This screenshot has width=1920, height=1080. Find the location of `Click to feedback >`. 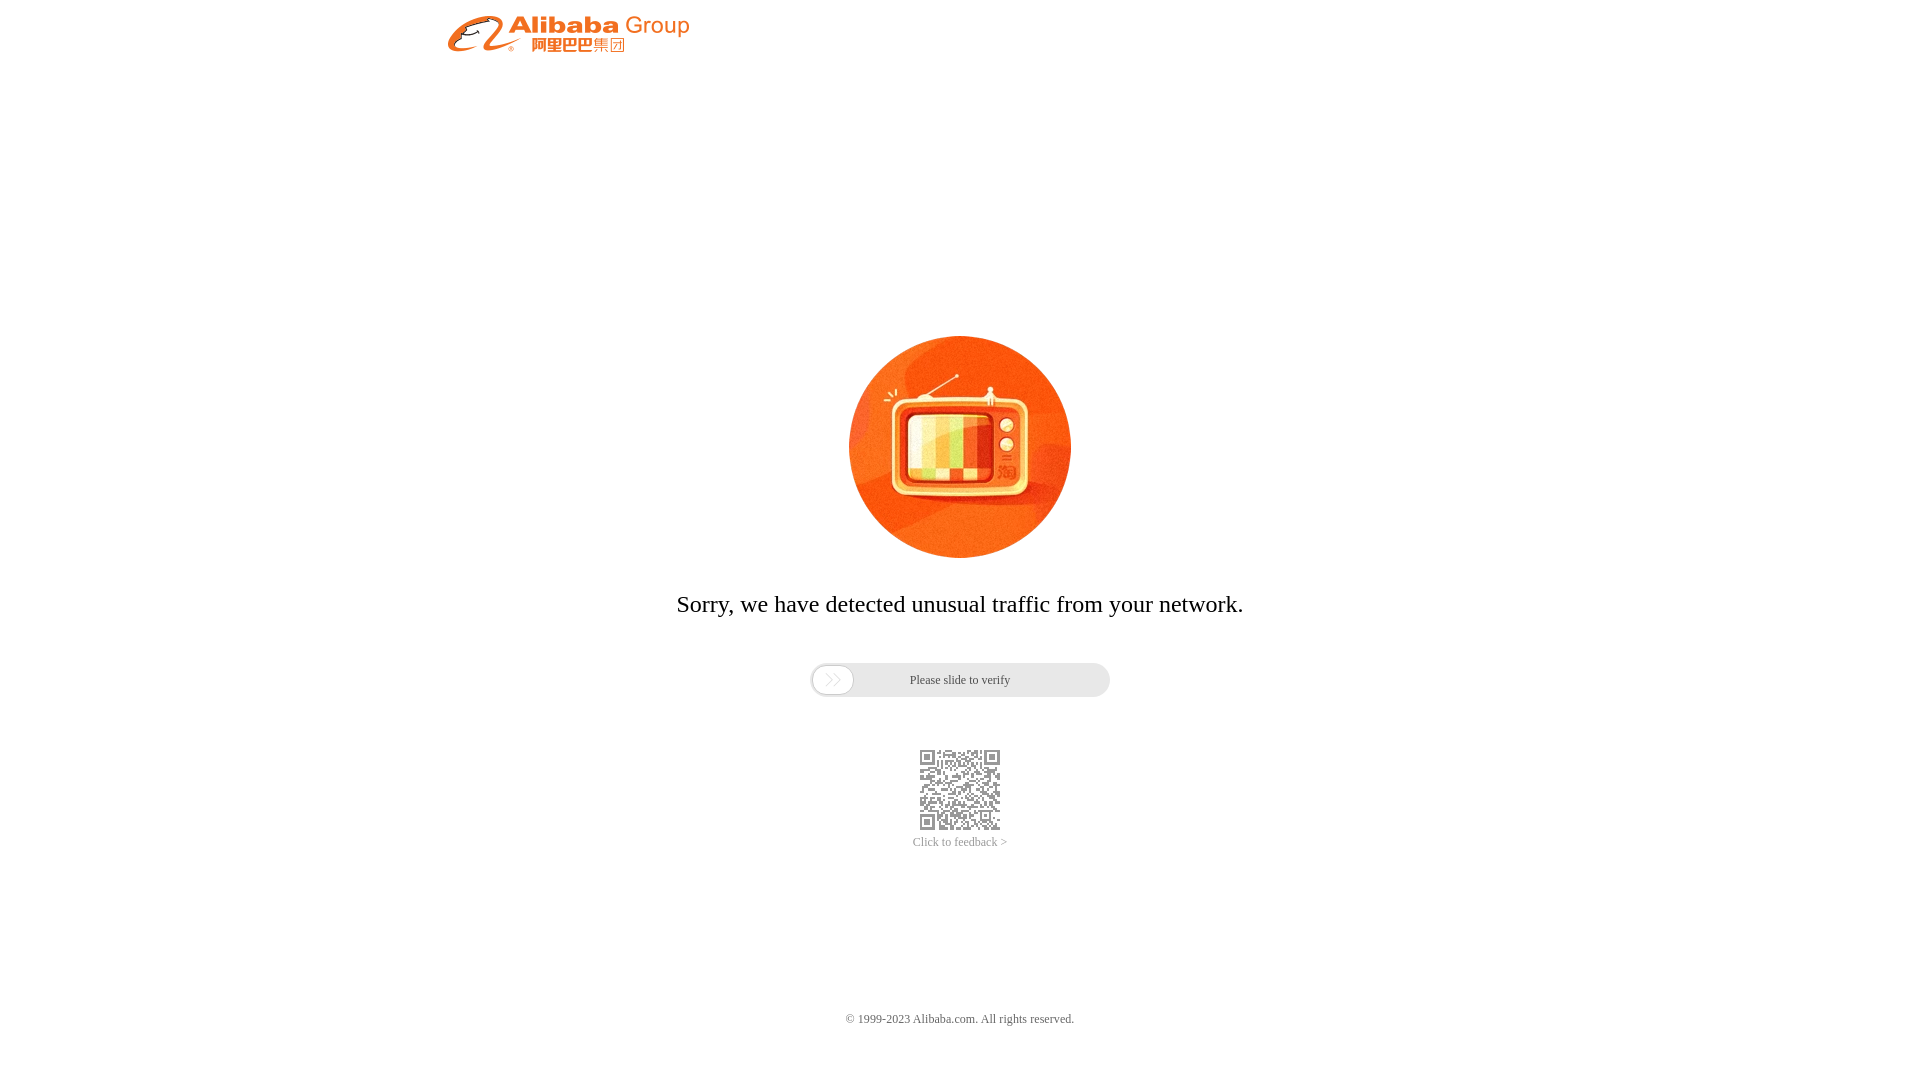

Click to feedback > is located at coordinates (960, 842).